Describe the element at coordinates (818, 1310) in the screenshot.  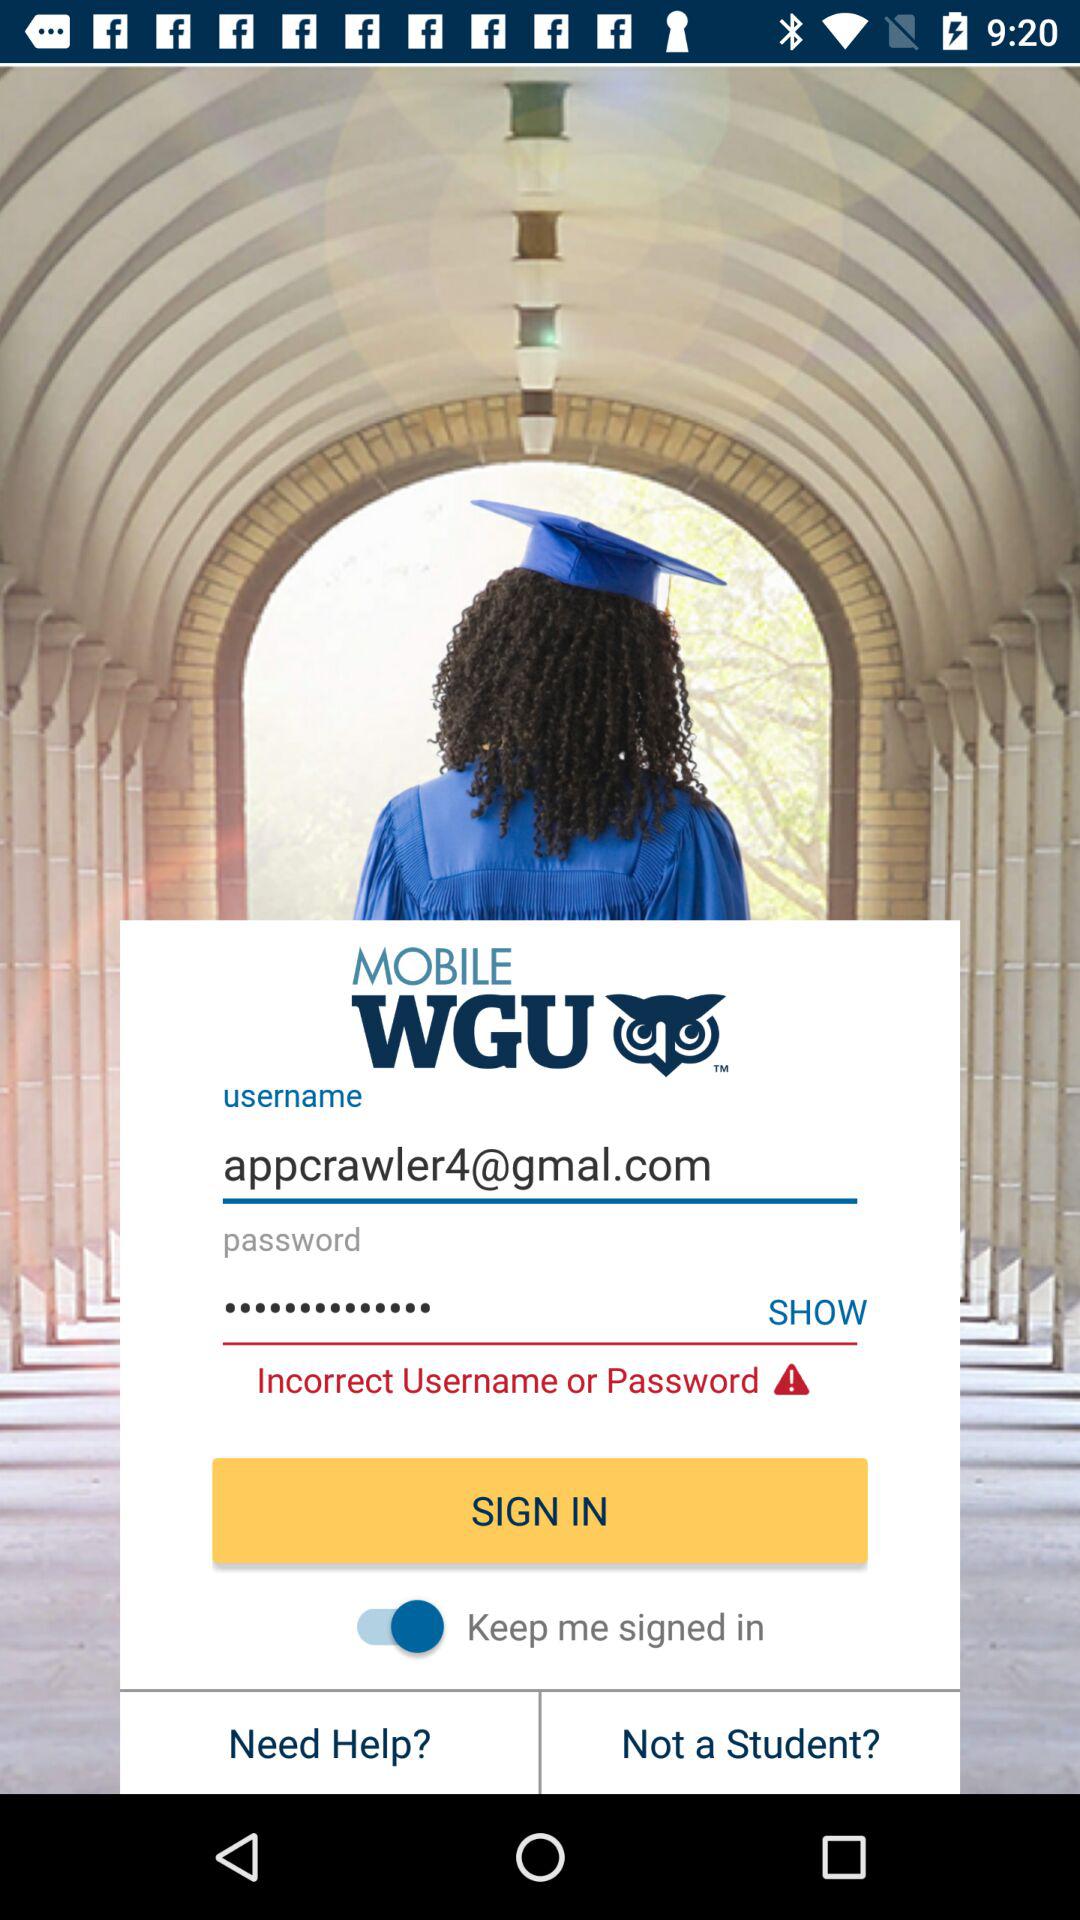
I see `press icon below appcrawler4@gmal.com icon` at that location.